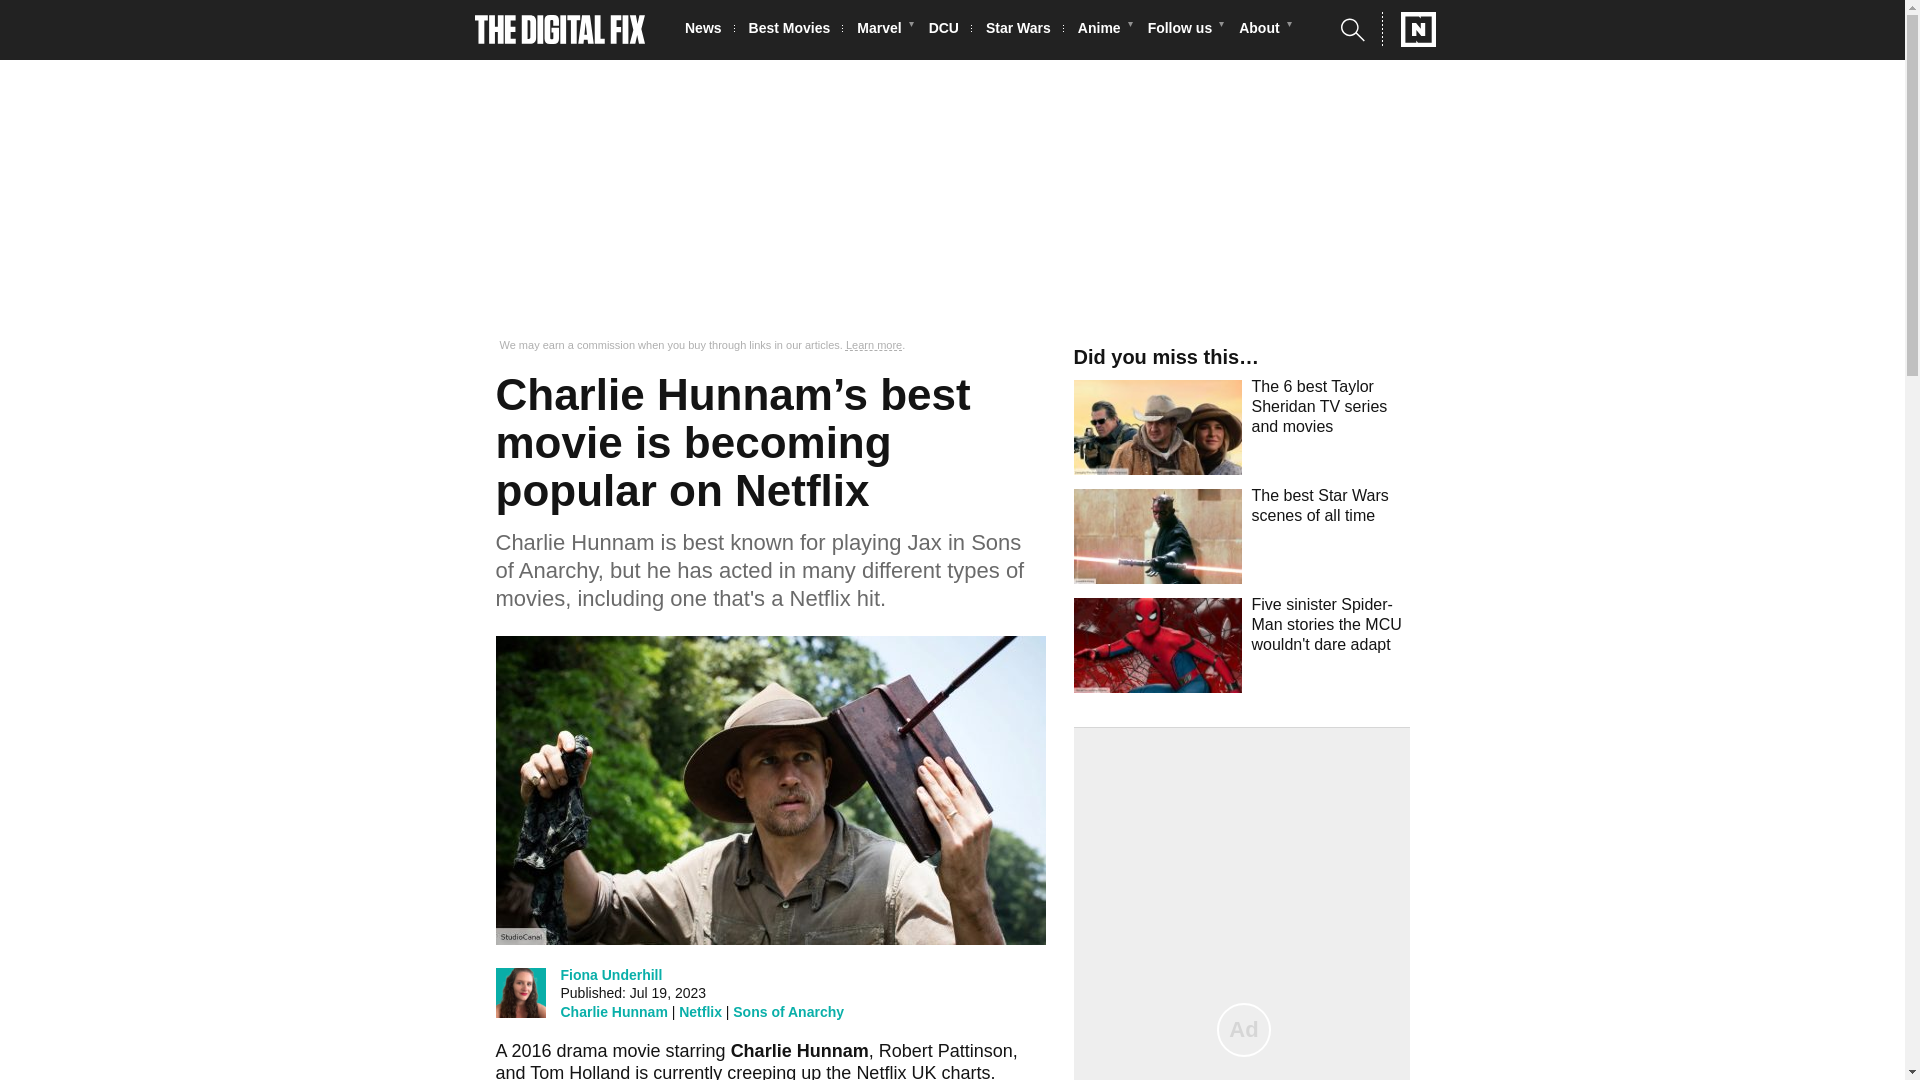  Describe the element at coordinates (884, 30) in the screenshot. I see `Marvel` at that location.